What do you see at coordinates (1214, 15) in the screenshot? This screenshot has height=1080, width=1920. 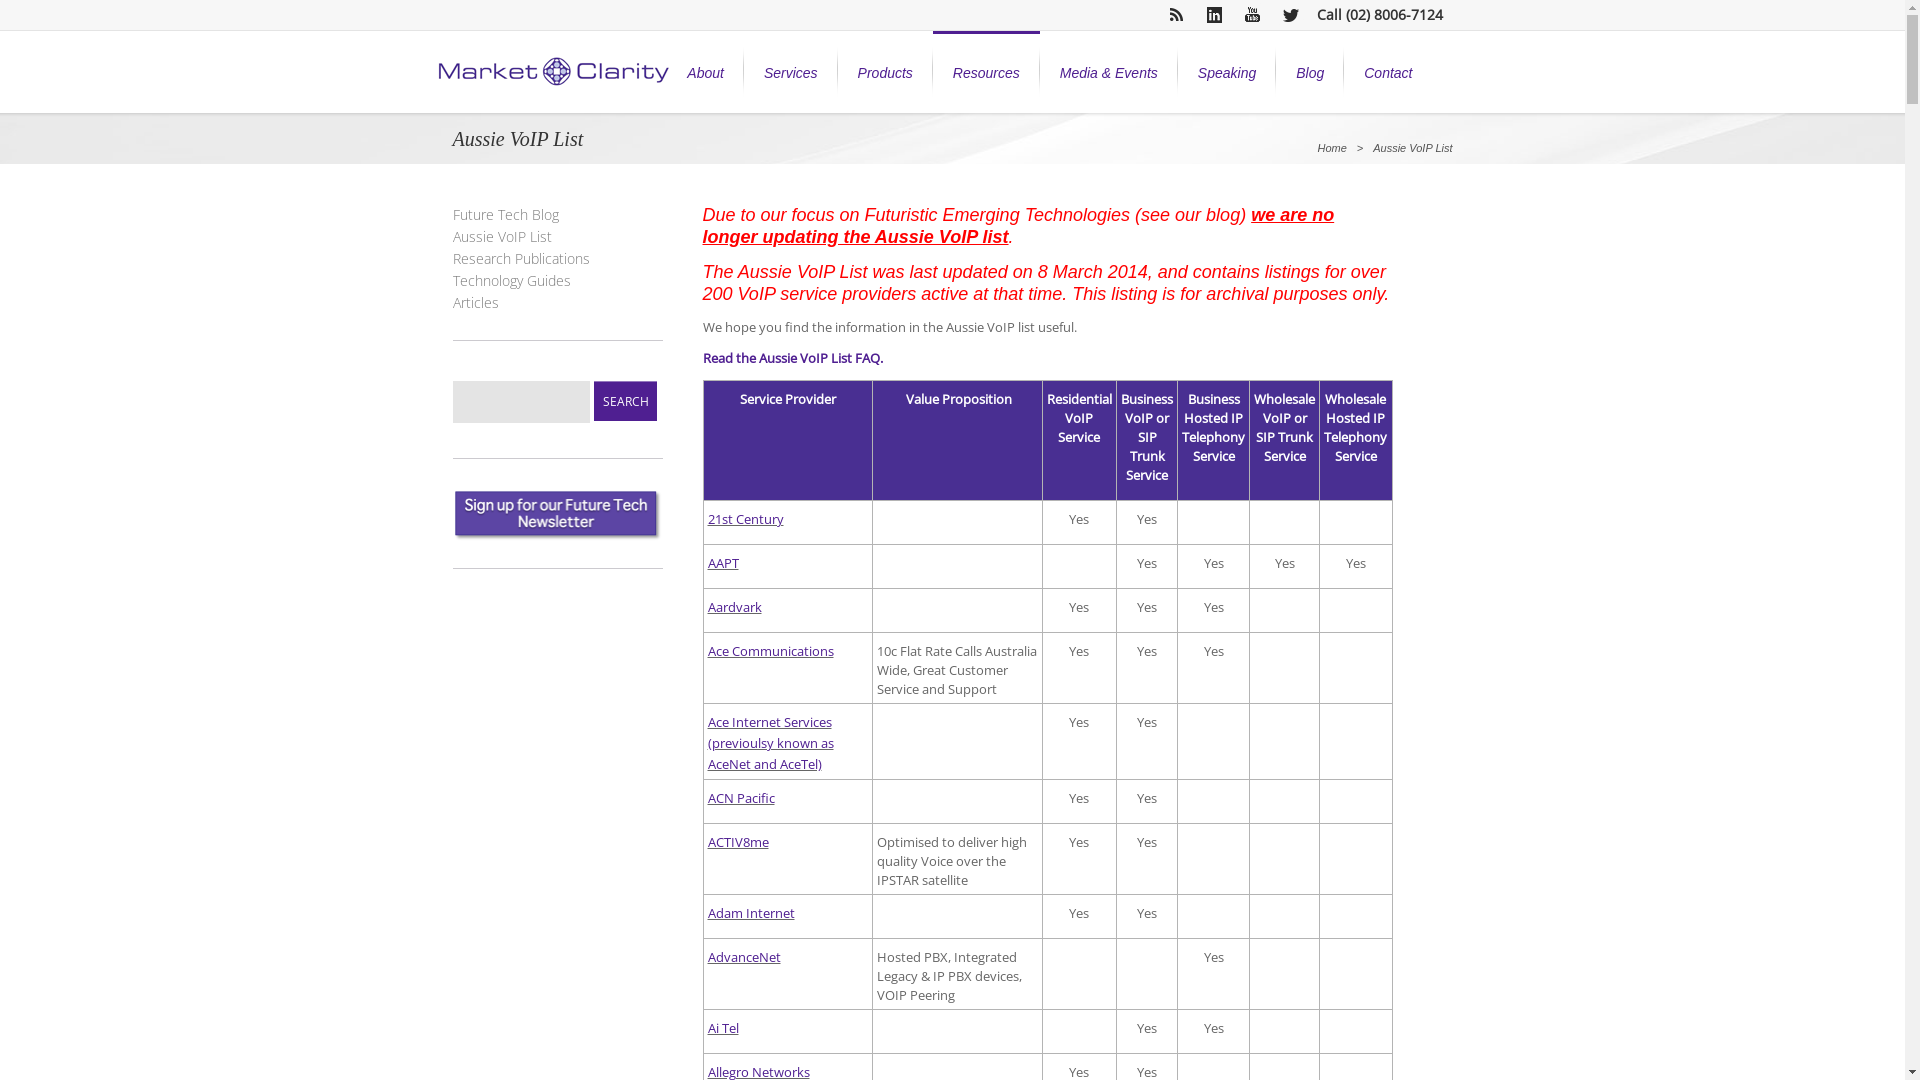 I see `linkedin` at bounding box center [1214, 15].